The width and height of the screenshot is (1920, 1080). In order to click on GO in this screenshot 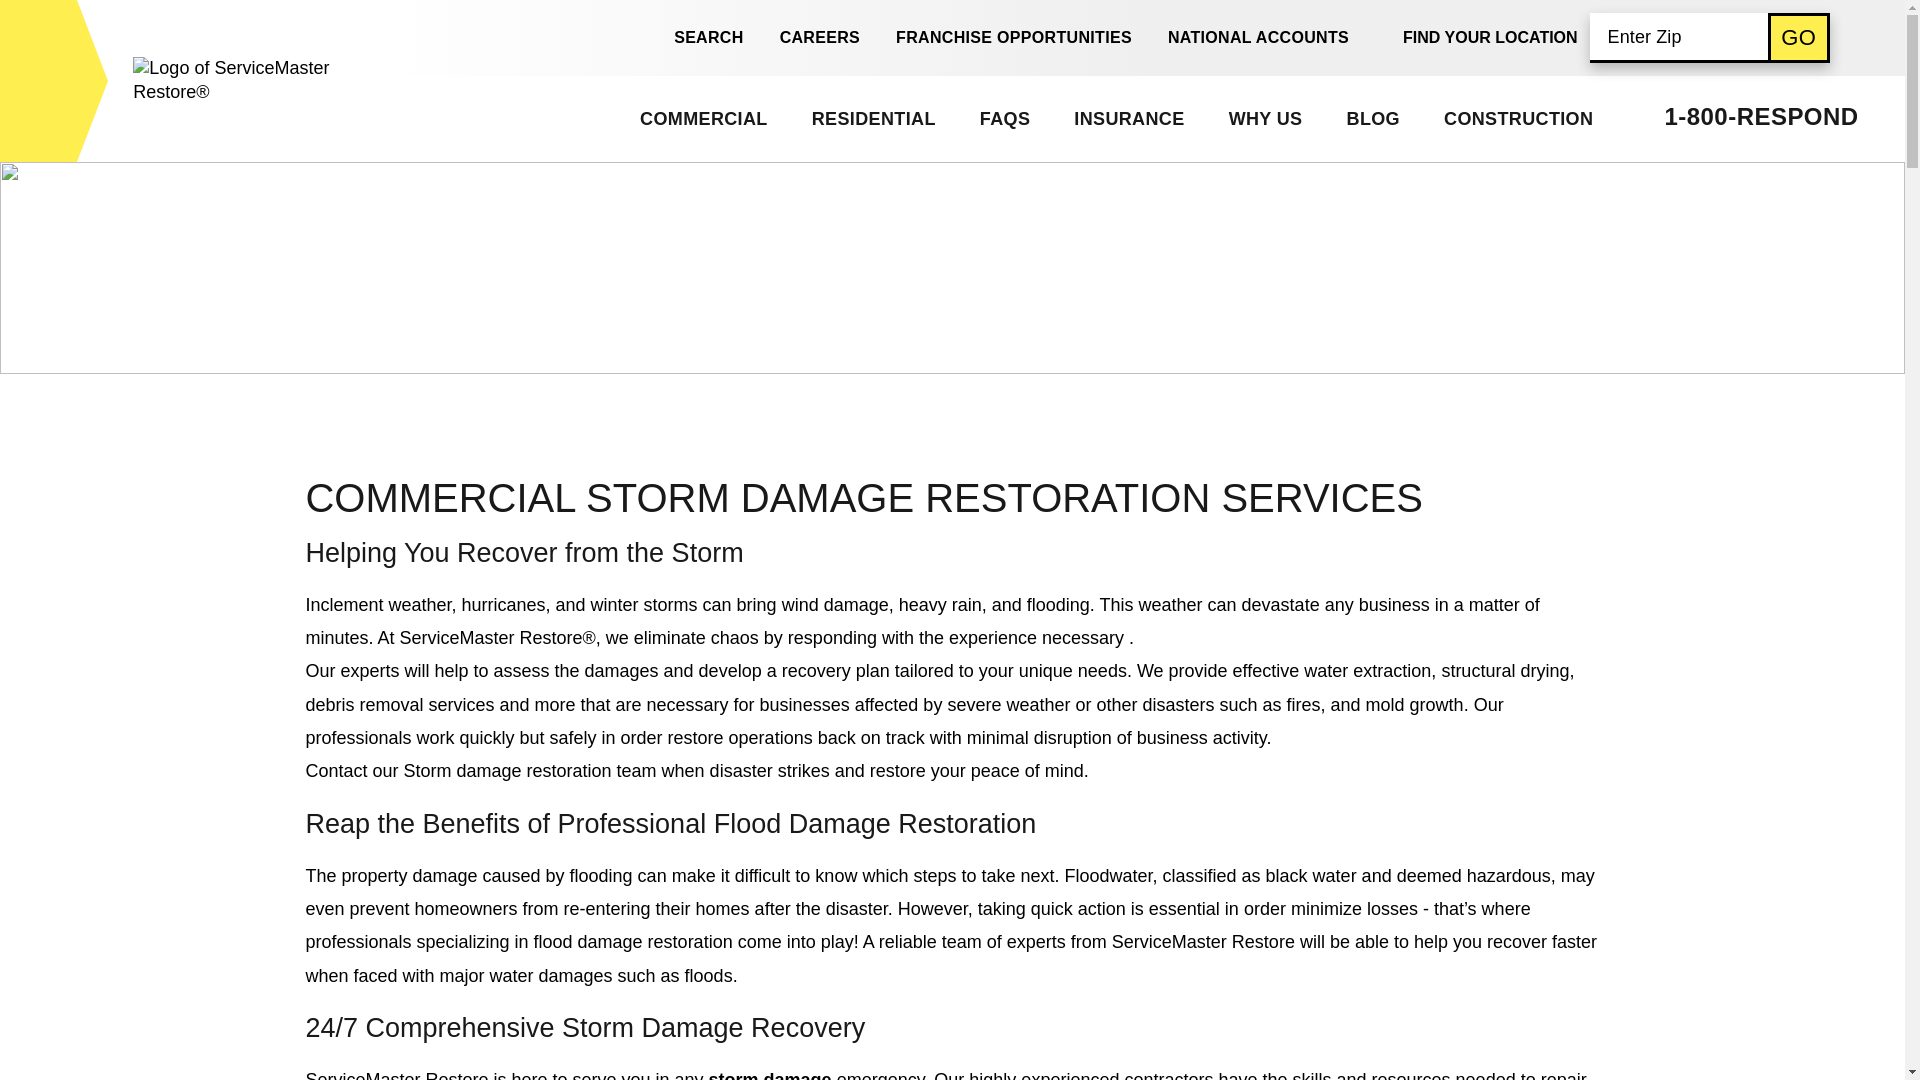, I will do `click(1798, 36)`.